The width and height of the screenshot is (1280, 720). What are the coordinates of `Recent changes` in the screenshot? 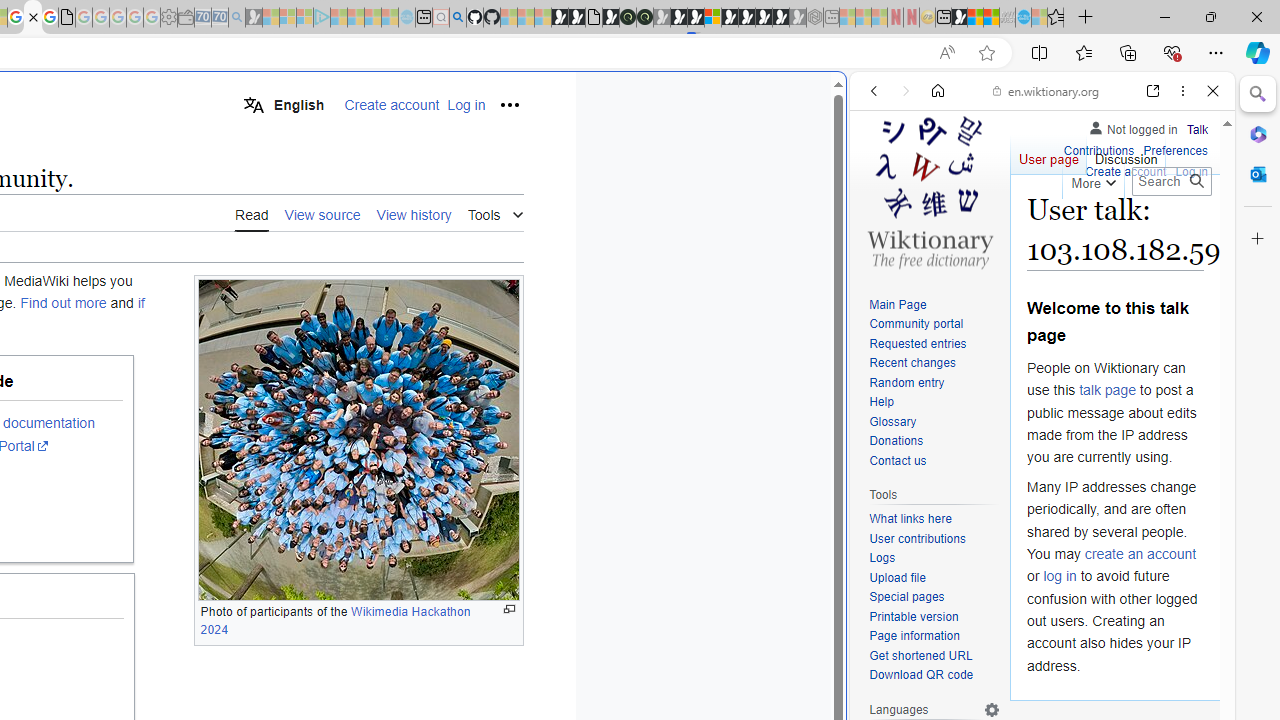 It's located at (934, 364).